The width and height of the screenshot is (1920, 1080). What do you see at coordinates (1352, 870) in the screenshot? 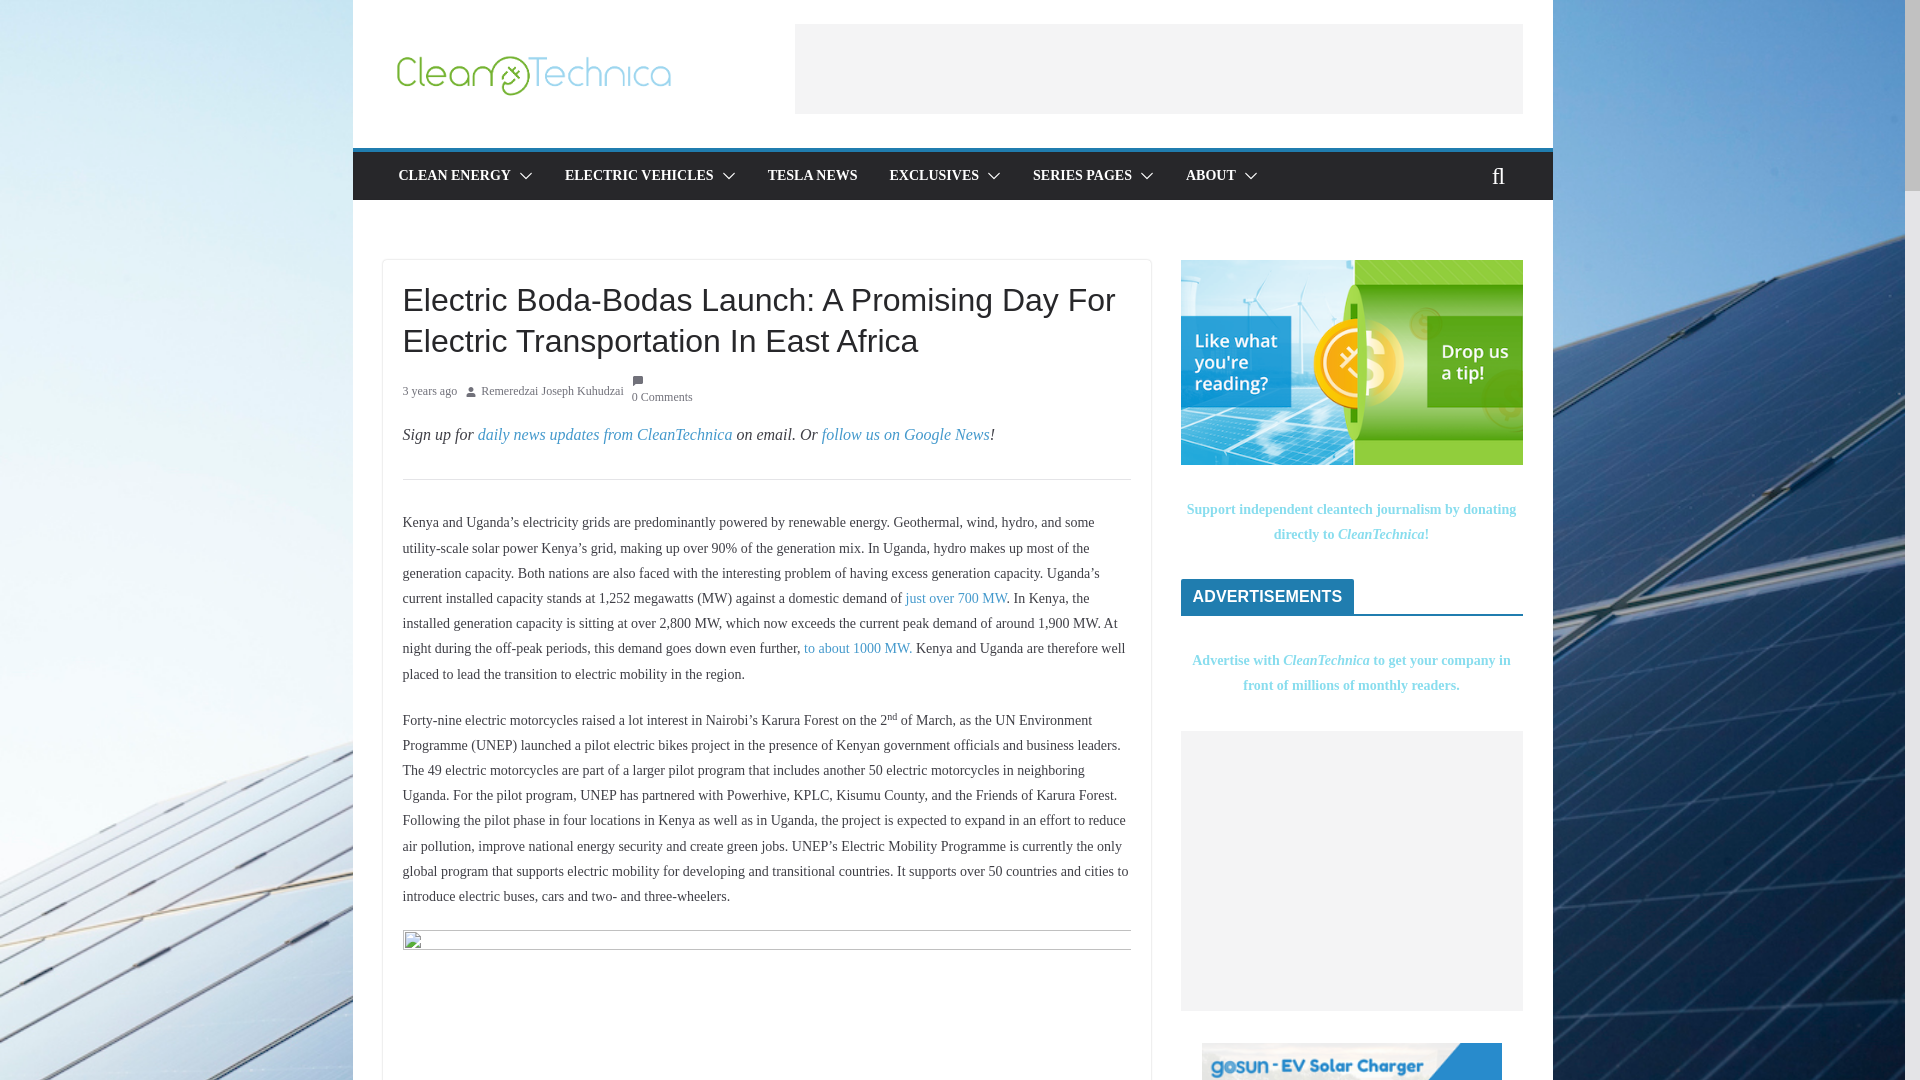
I see `Advertisement` at bounding box center [1352, 870].